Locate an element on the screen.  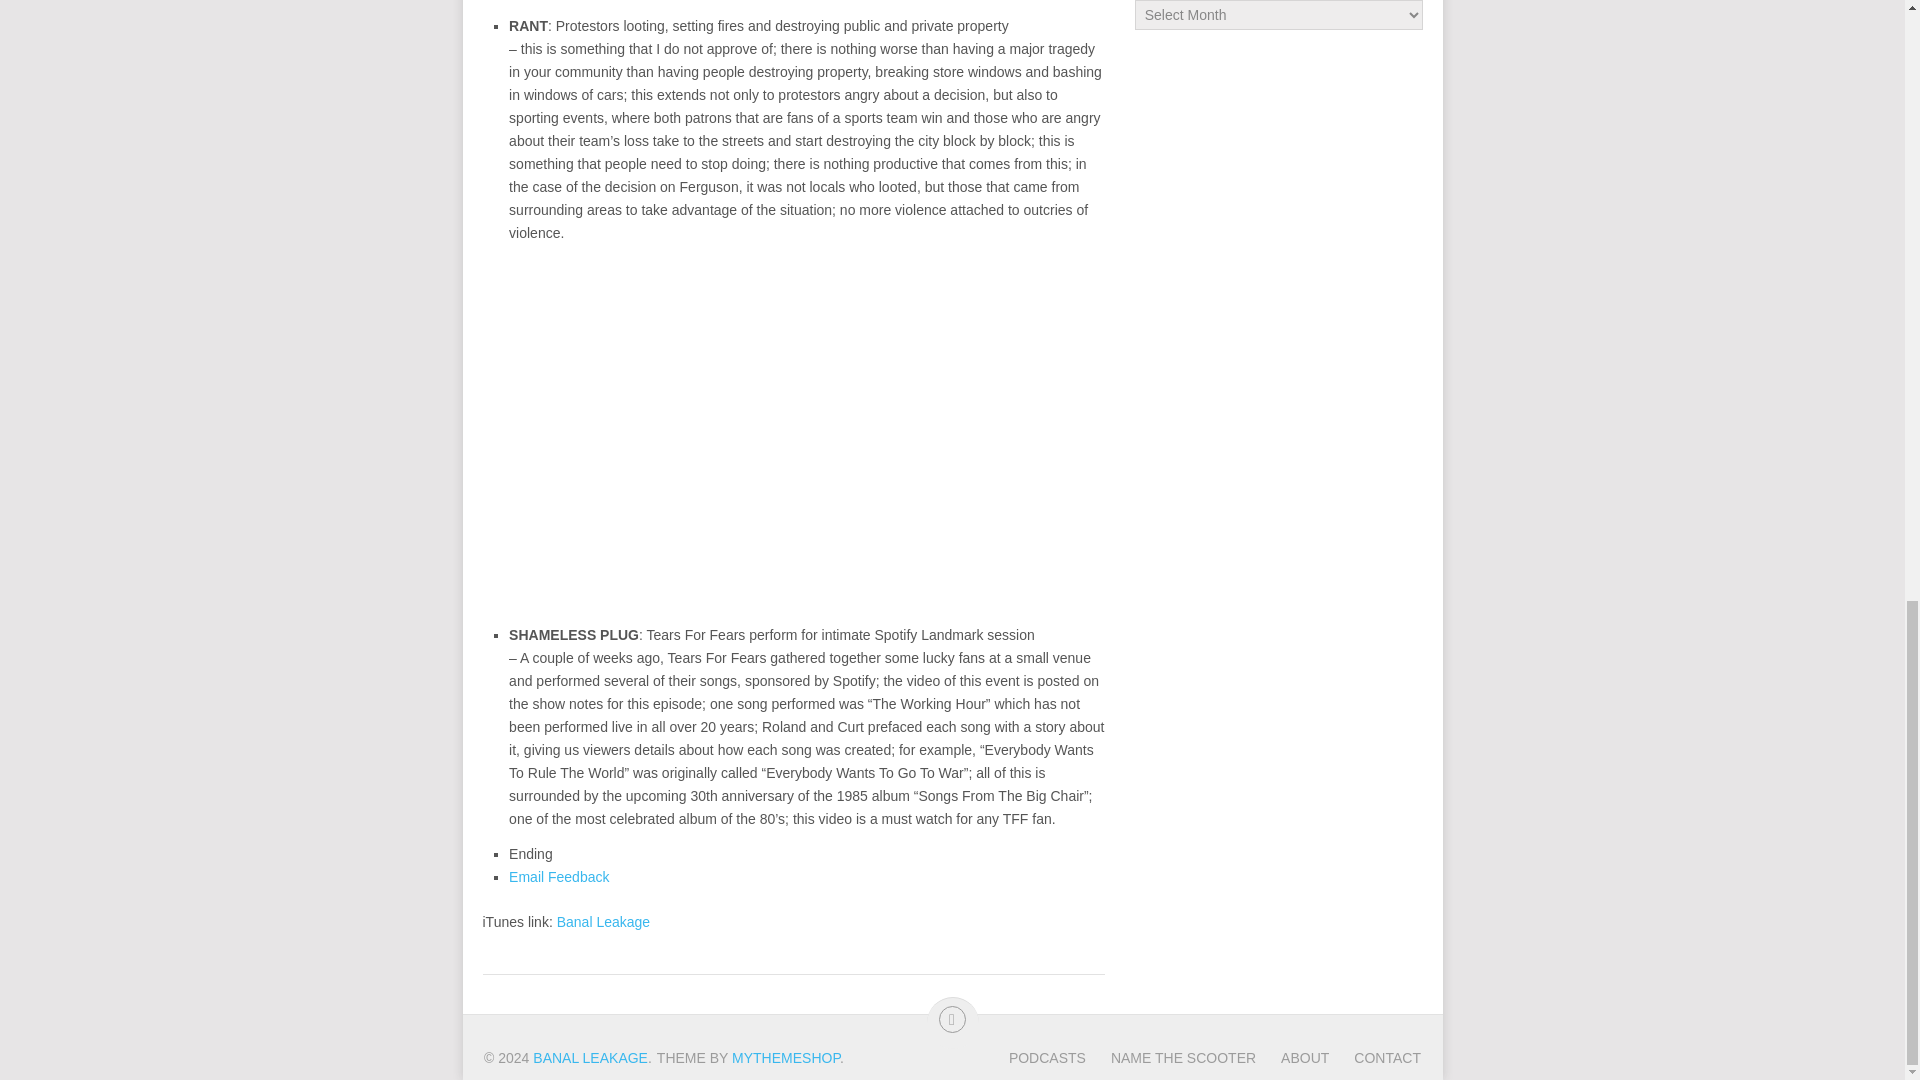
Feedback is located at coordinates (558, 876).